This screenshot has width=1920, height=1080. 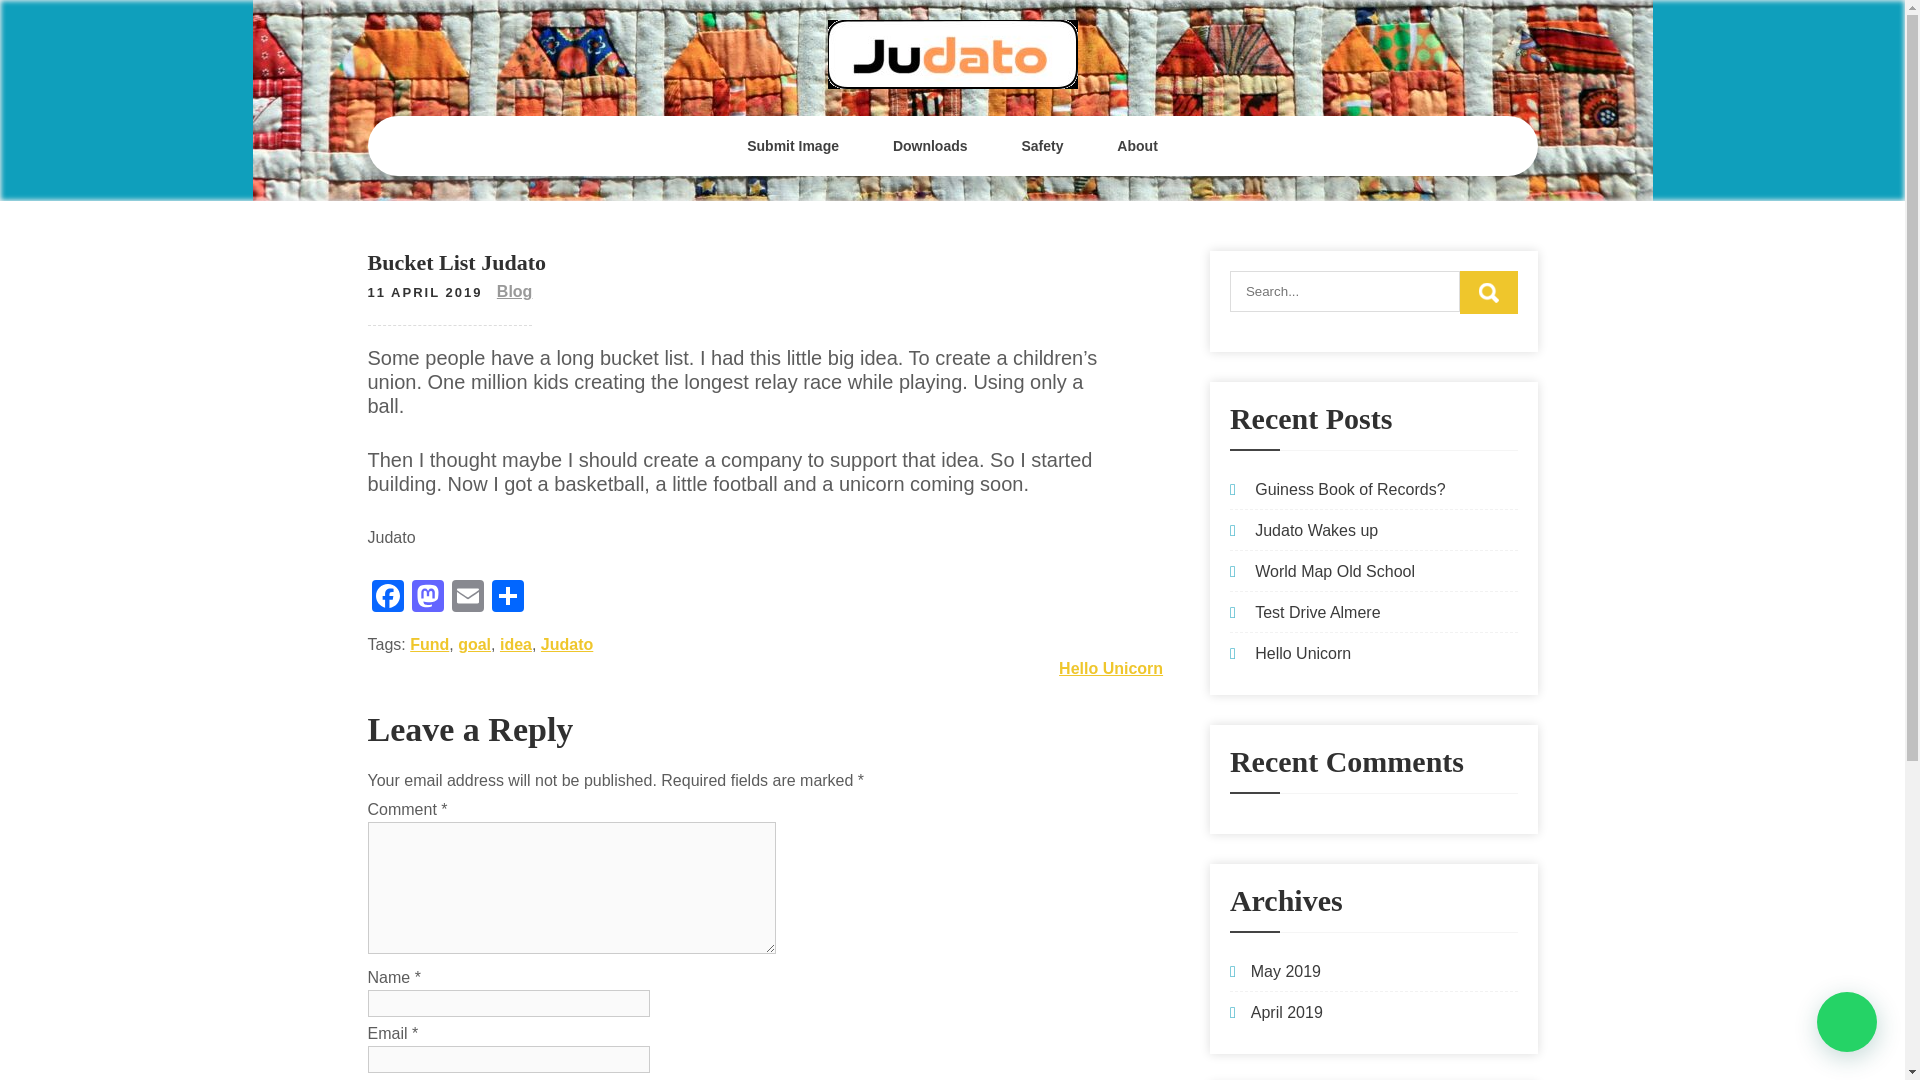 I want to click on Test Drive Almere, so click(x=1318, y=612).